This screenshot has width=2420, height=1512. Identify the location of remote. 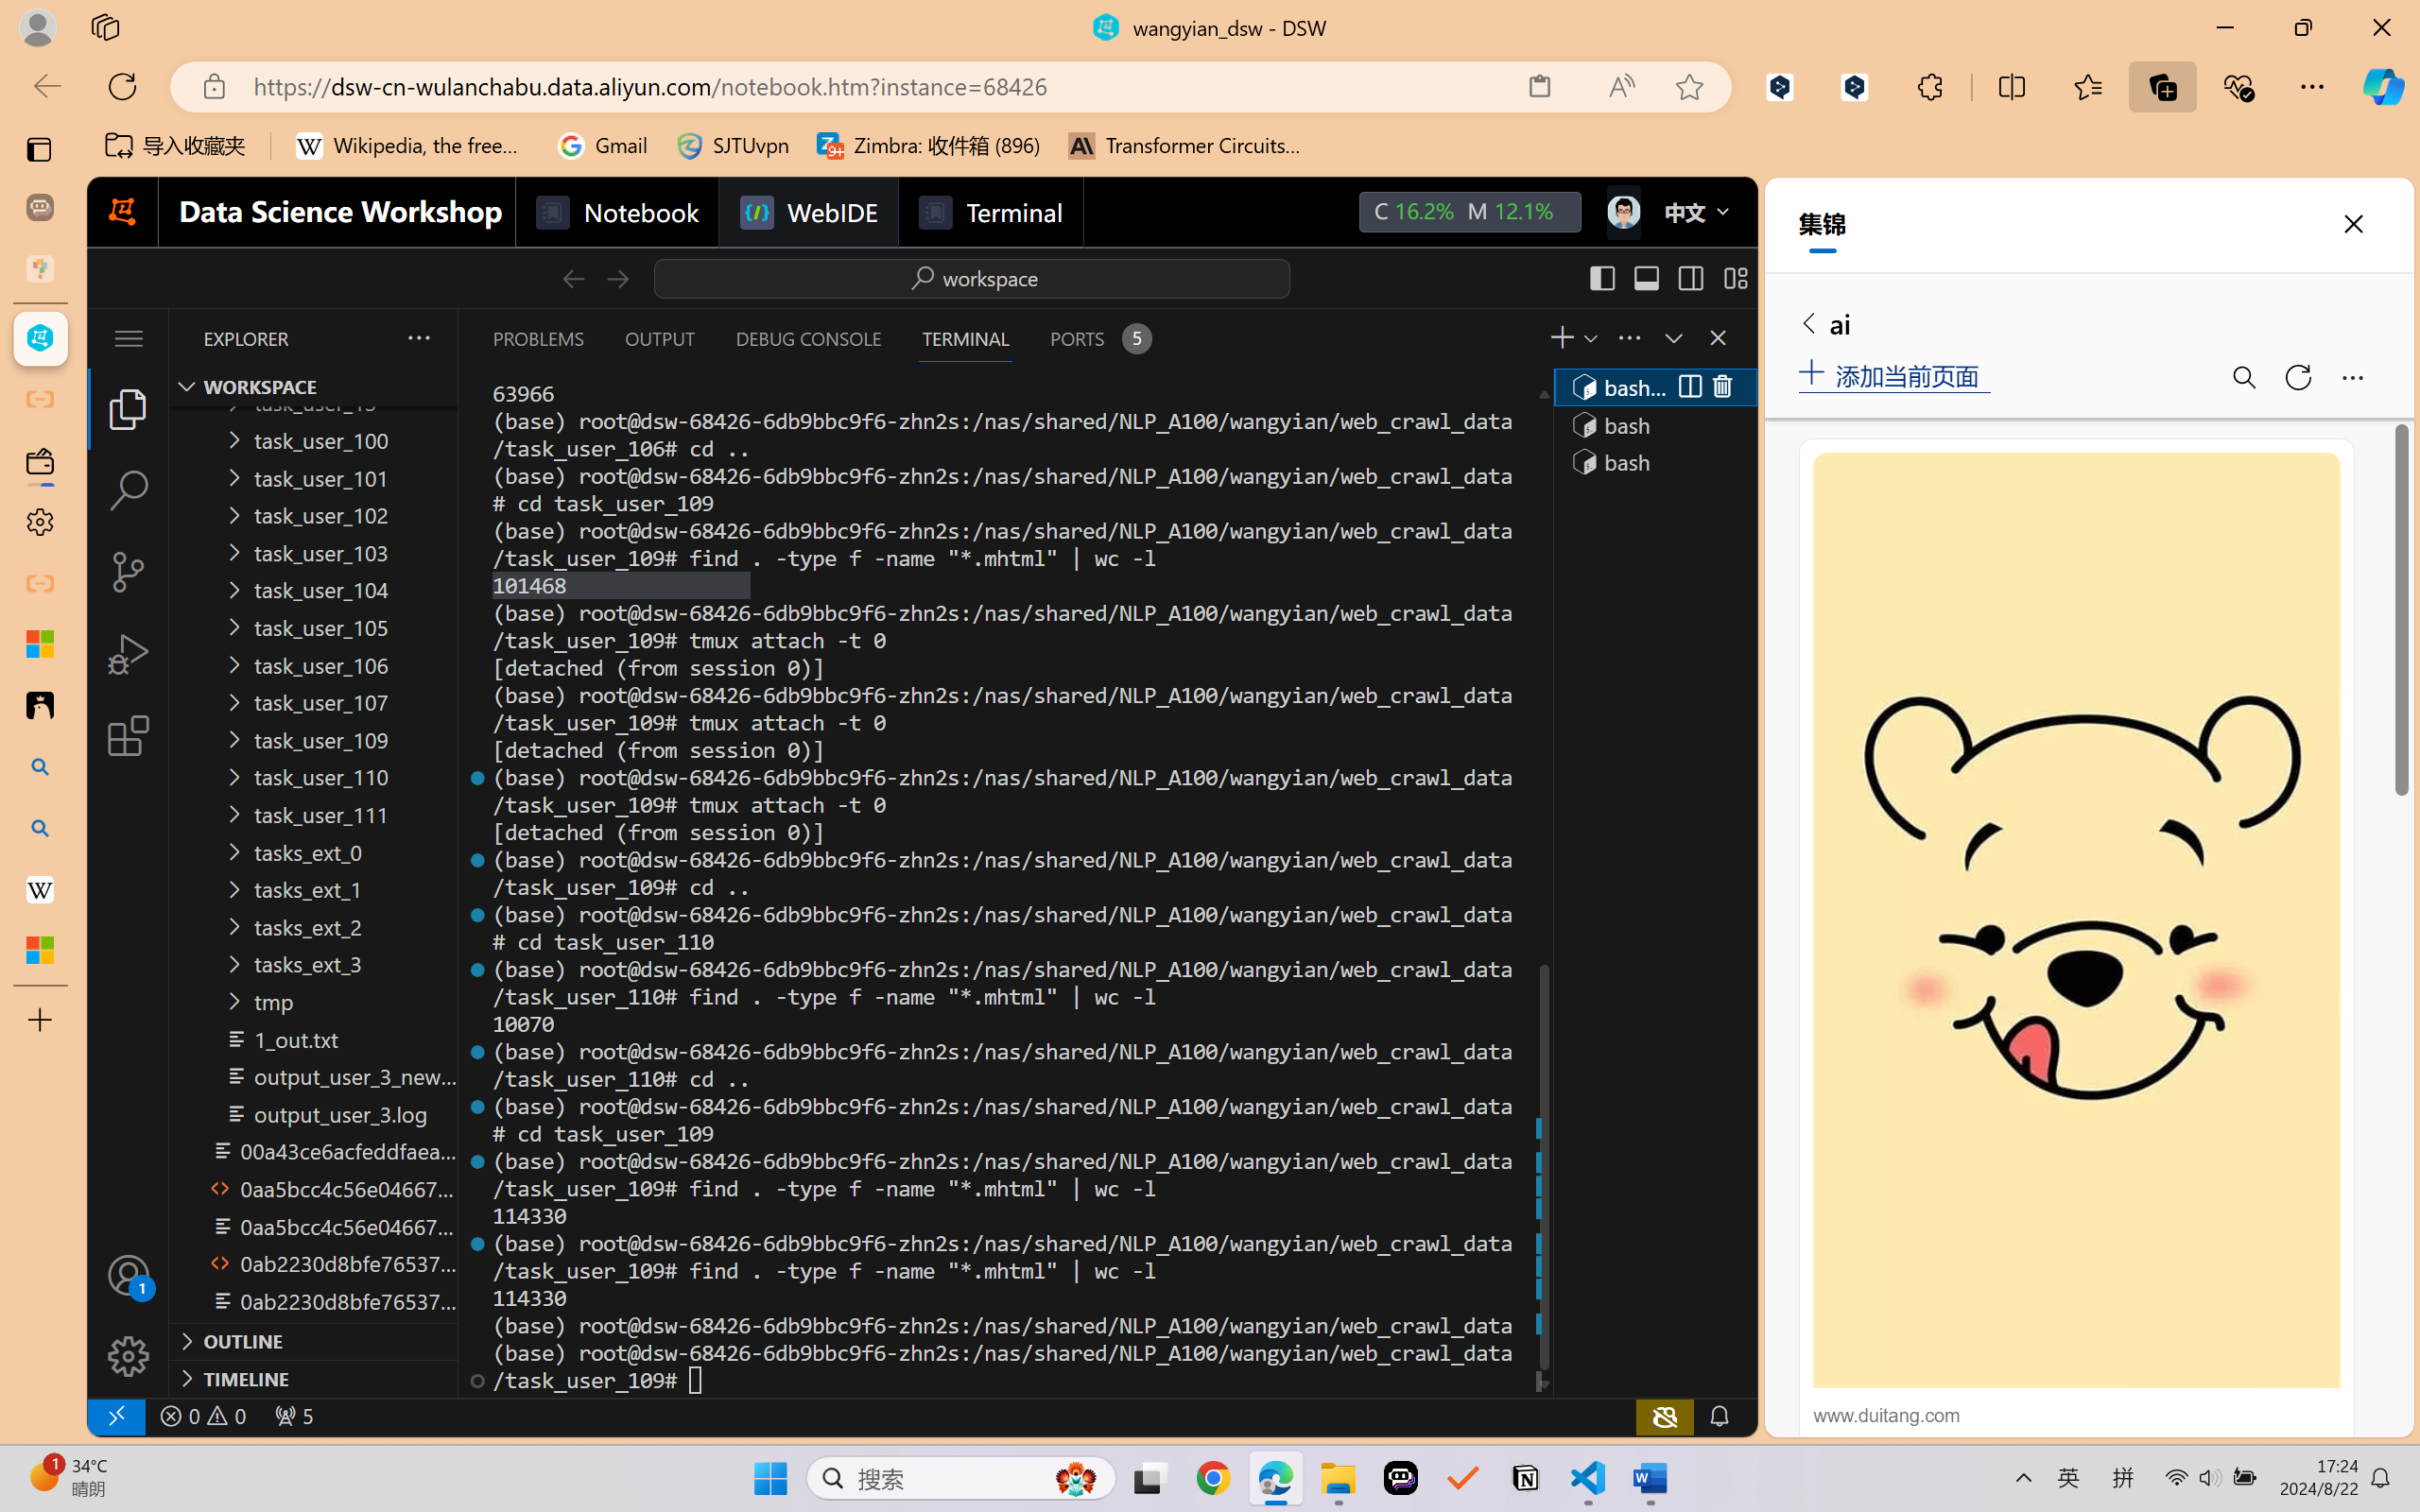
(115, 1416).